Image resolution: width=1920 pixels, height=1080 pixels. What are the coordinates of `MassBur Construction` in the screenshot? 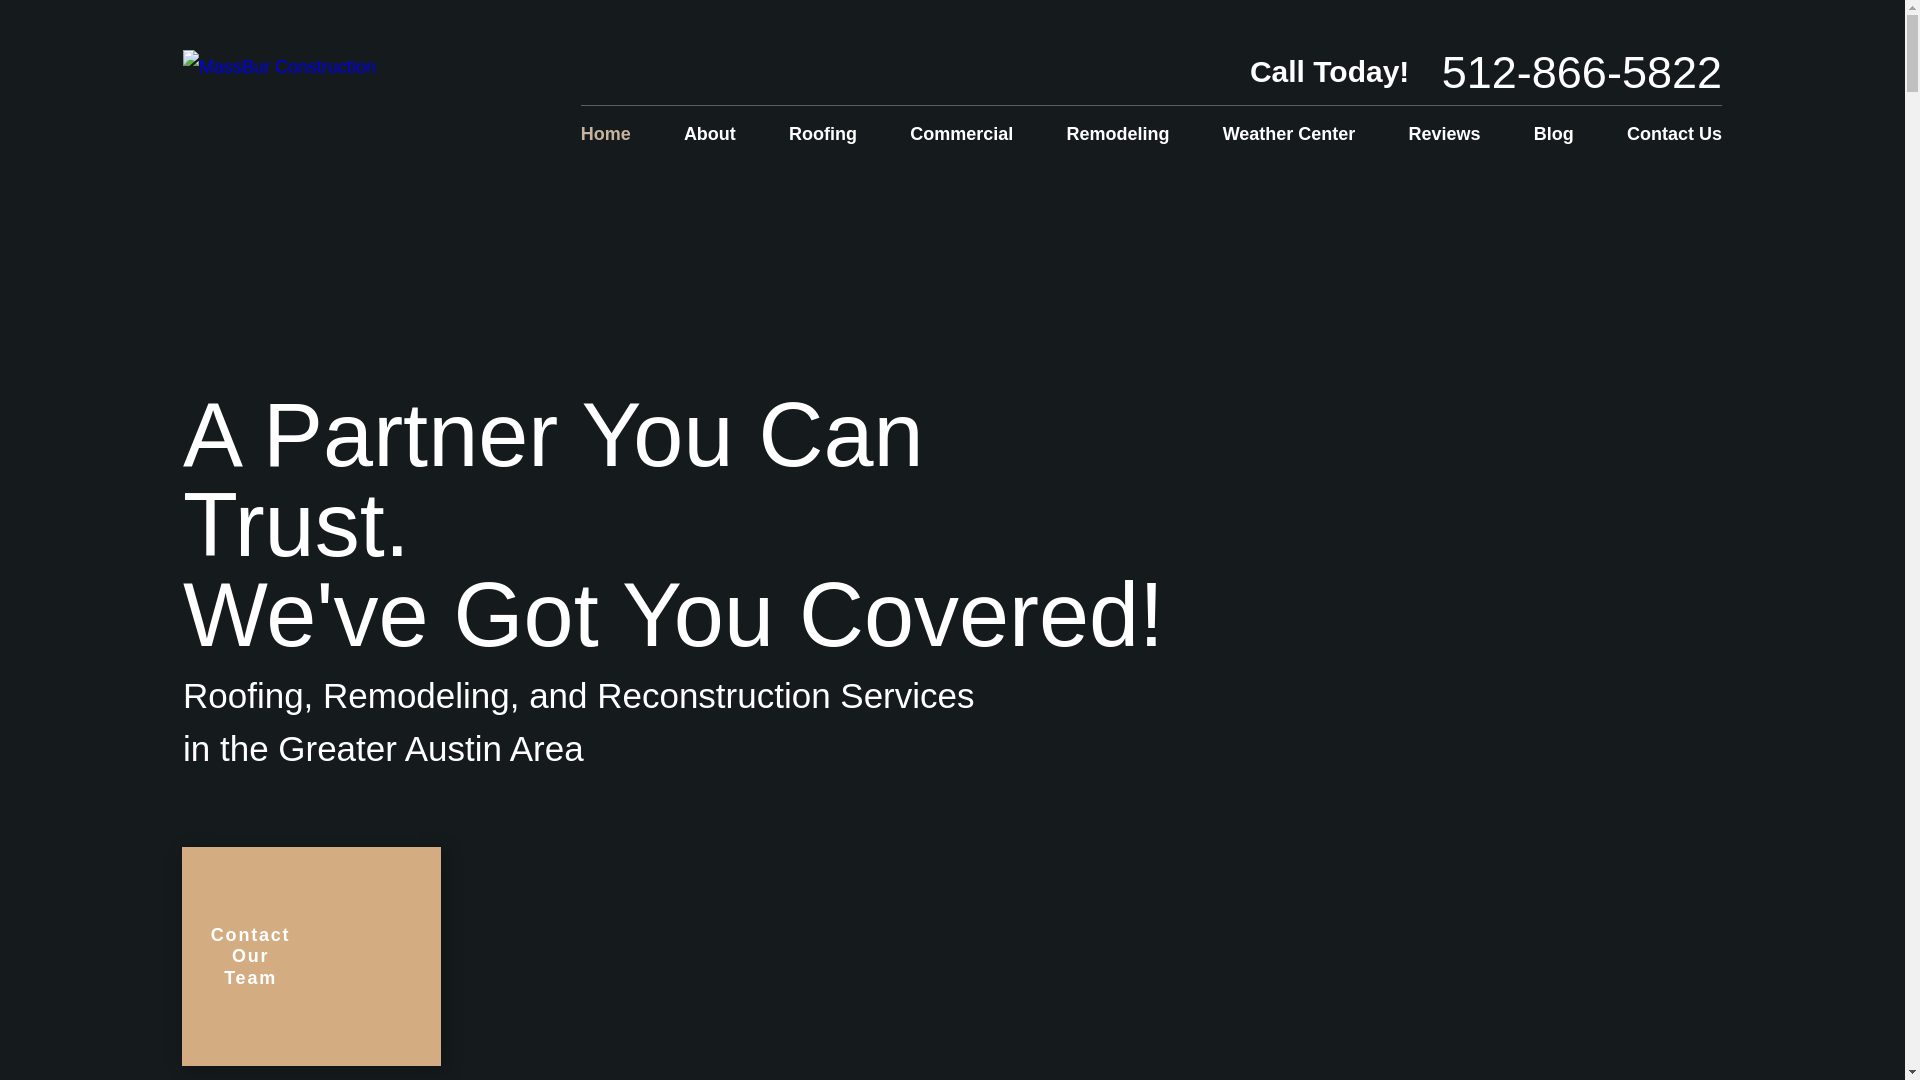 It's located at (279, 66).